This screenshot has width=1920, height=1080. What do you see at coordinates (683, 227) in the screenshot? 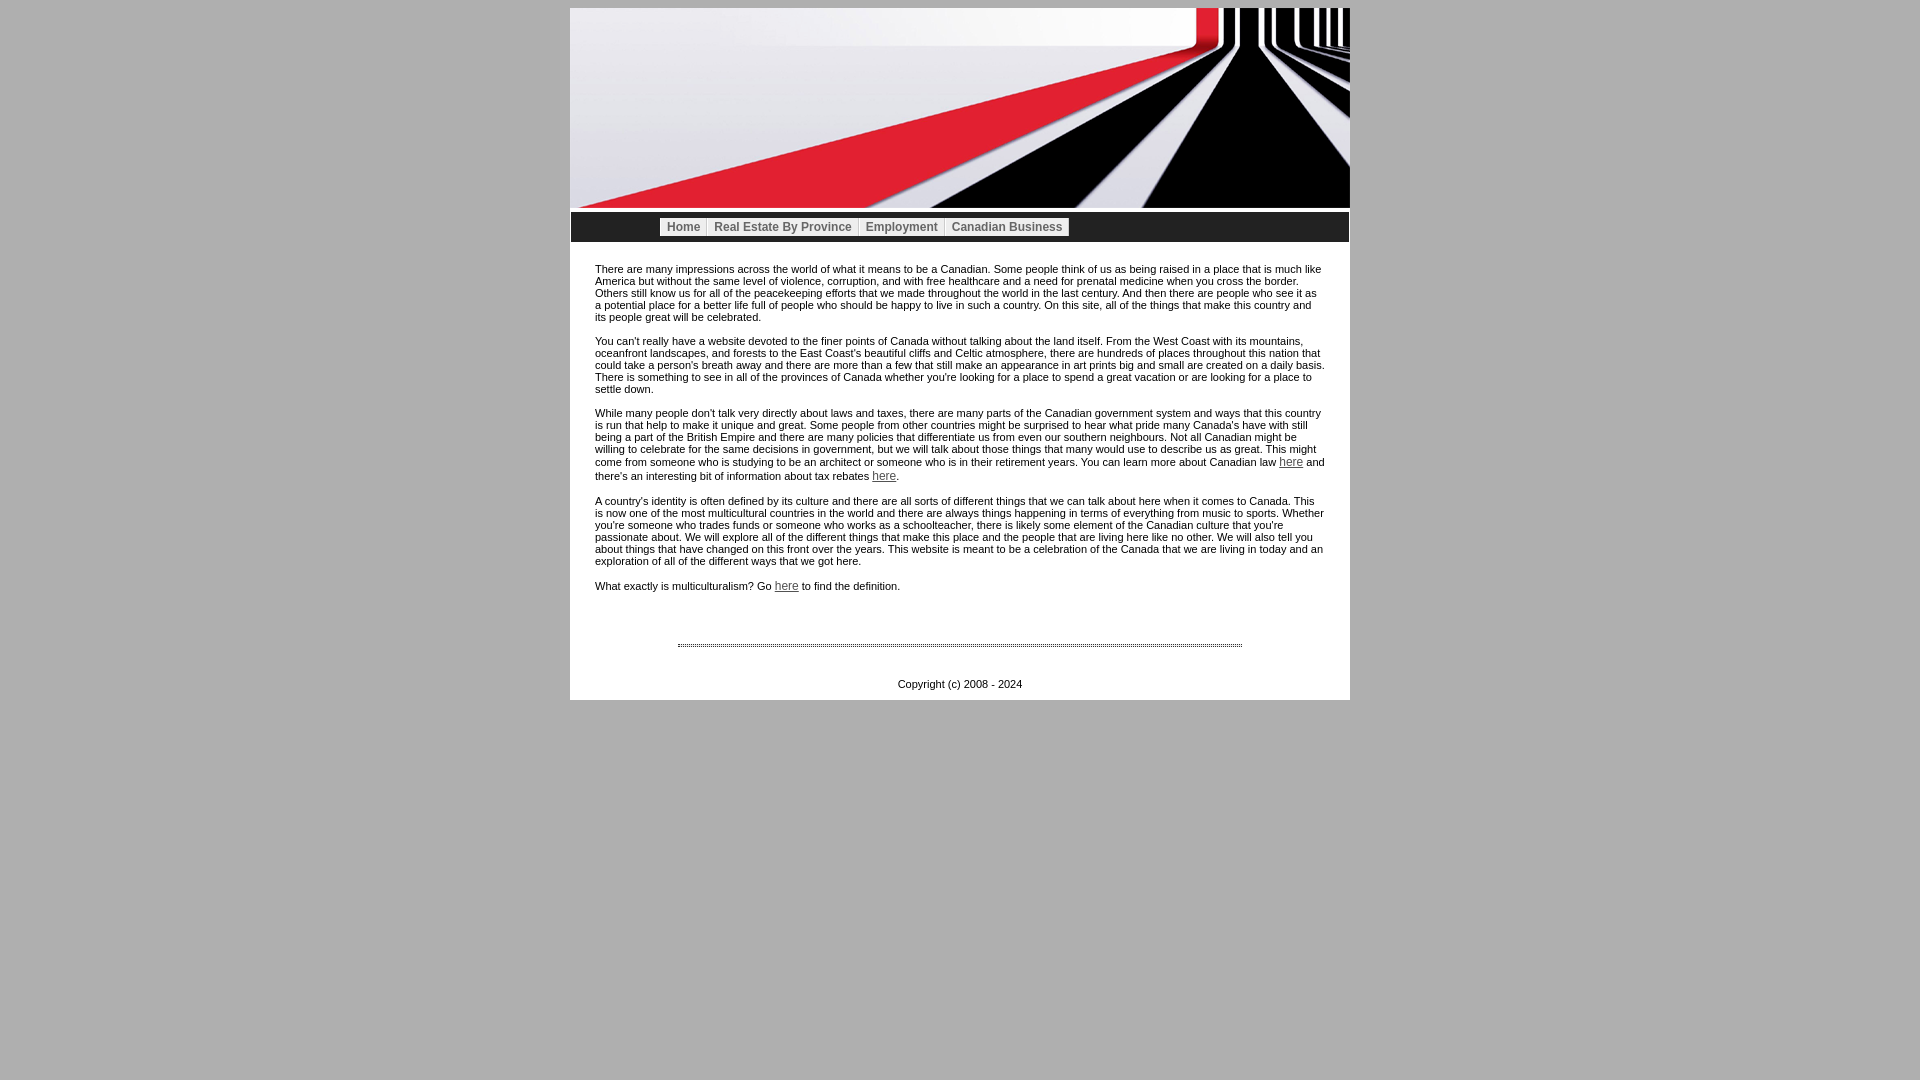
I see `Home` at bounding box center [683, 227].